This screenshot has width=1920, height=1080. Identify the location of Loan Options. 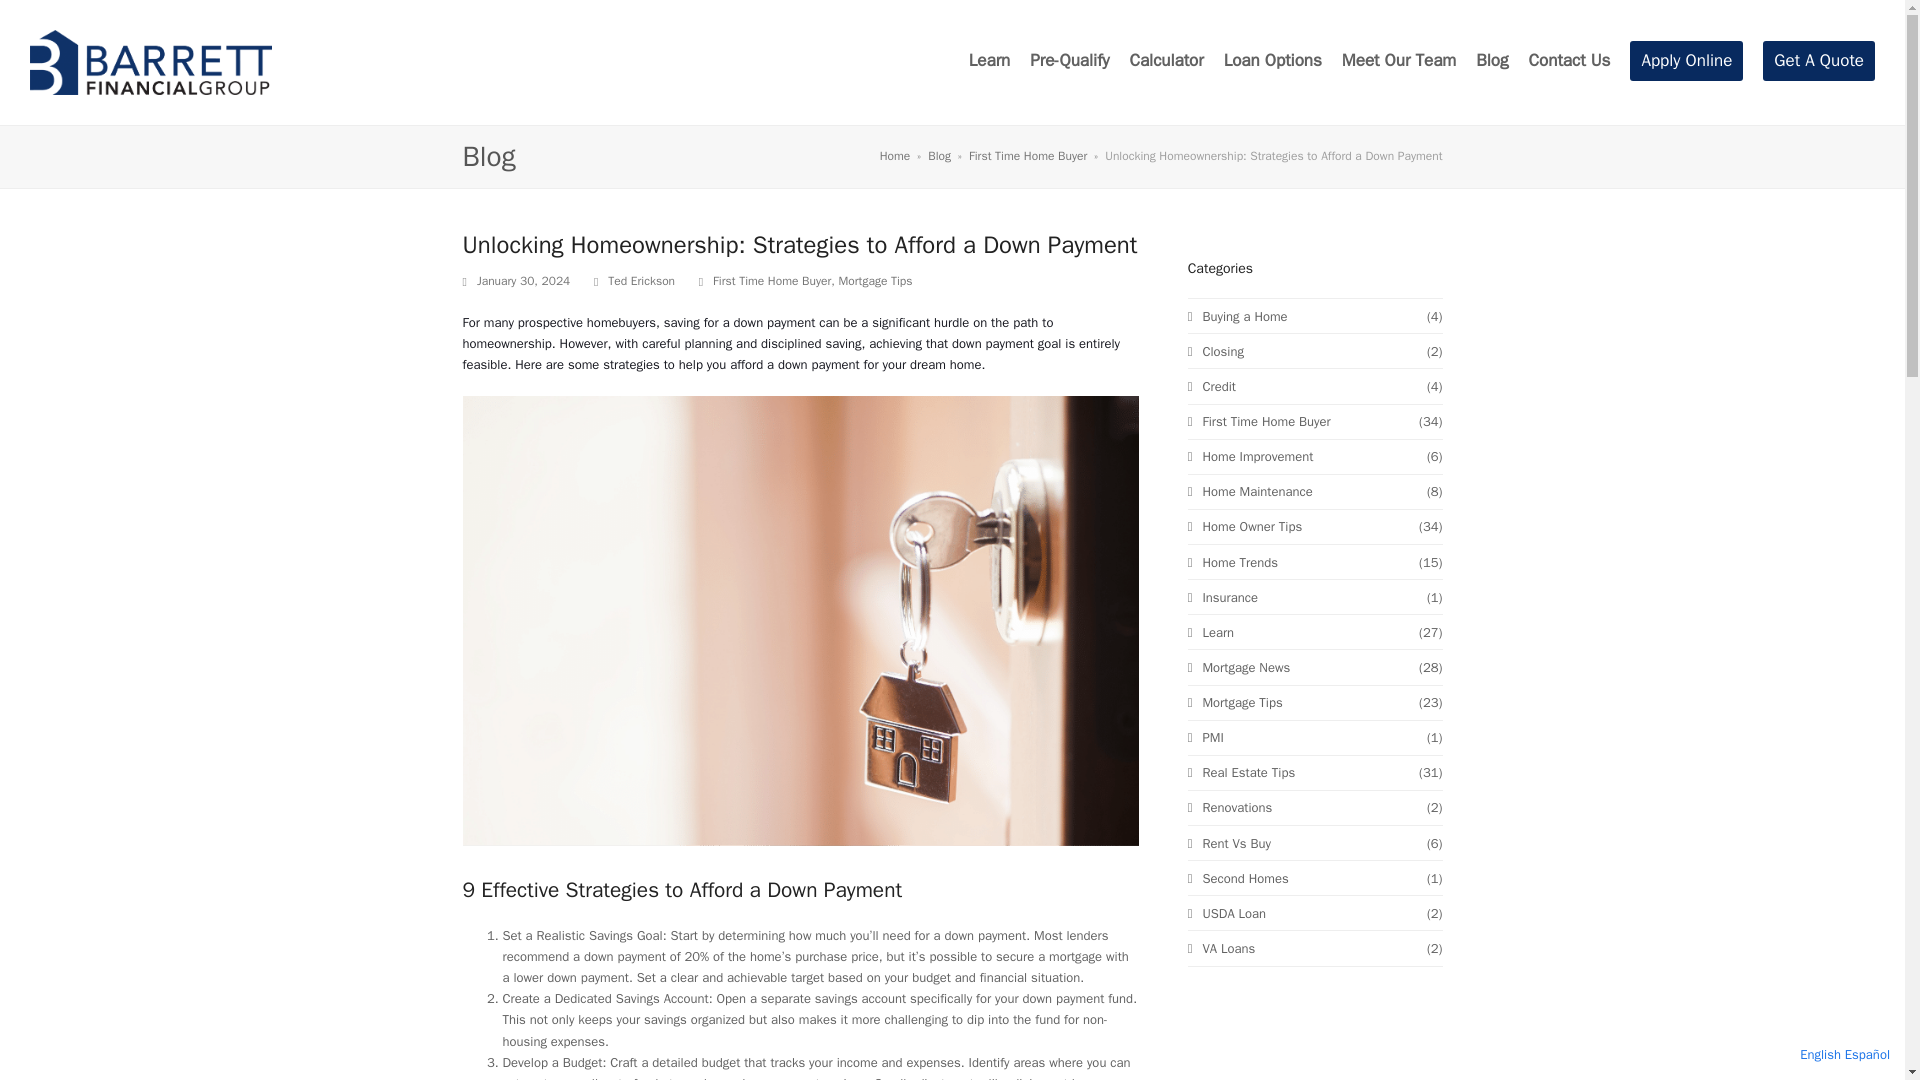
(1273, 62).